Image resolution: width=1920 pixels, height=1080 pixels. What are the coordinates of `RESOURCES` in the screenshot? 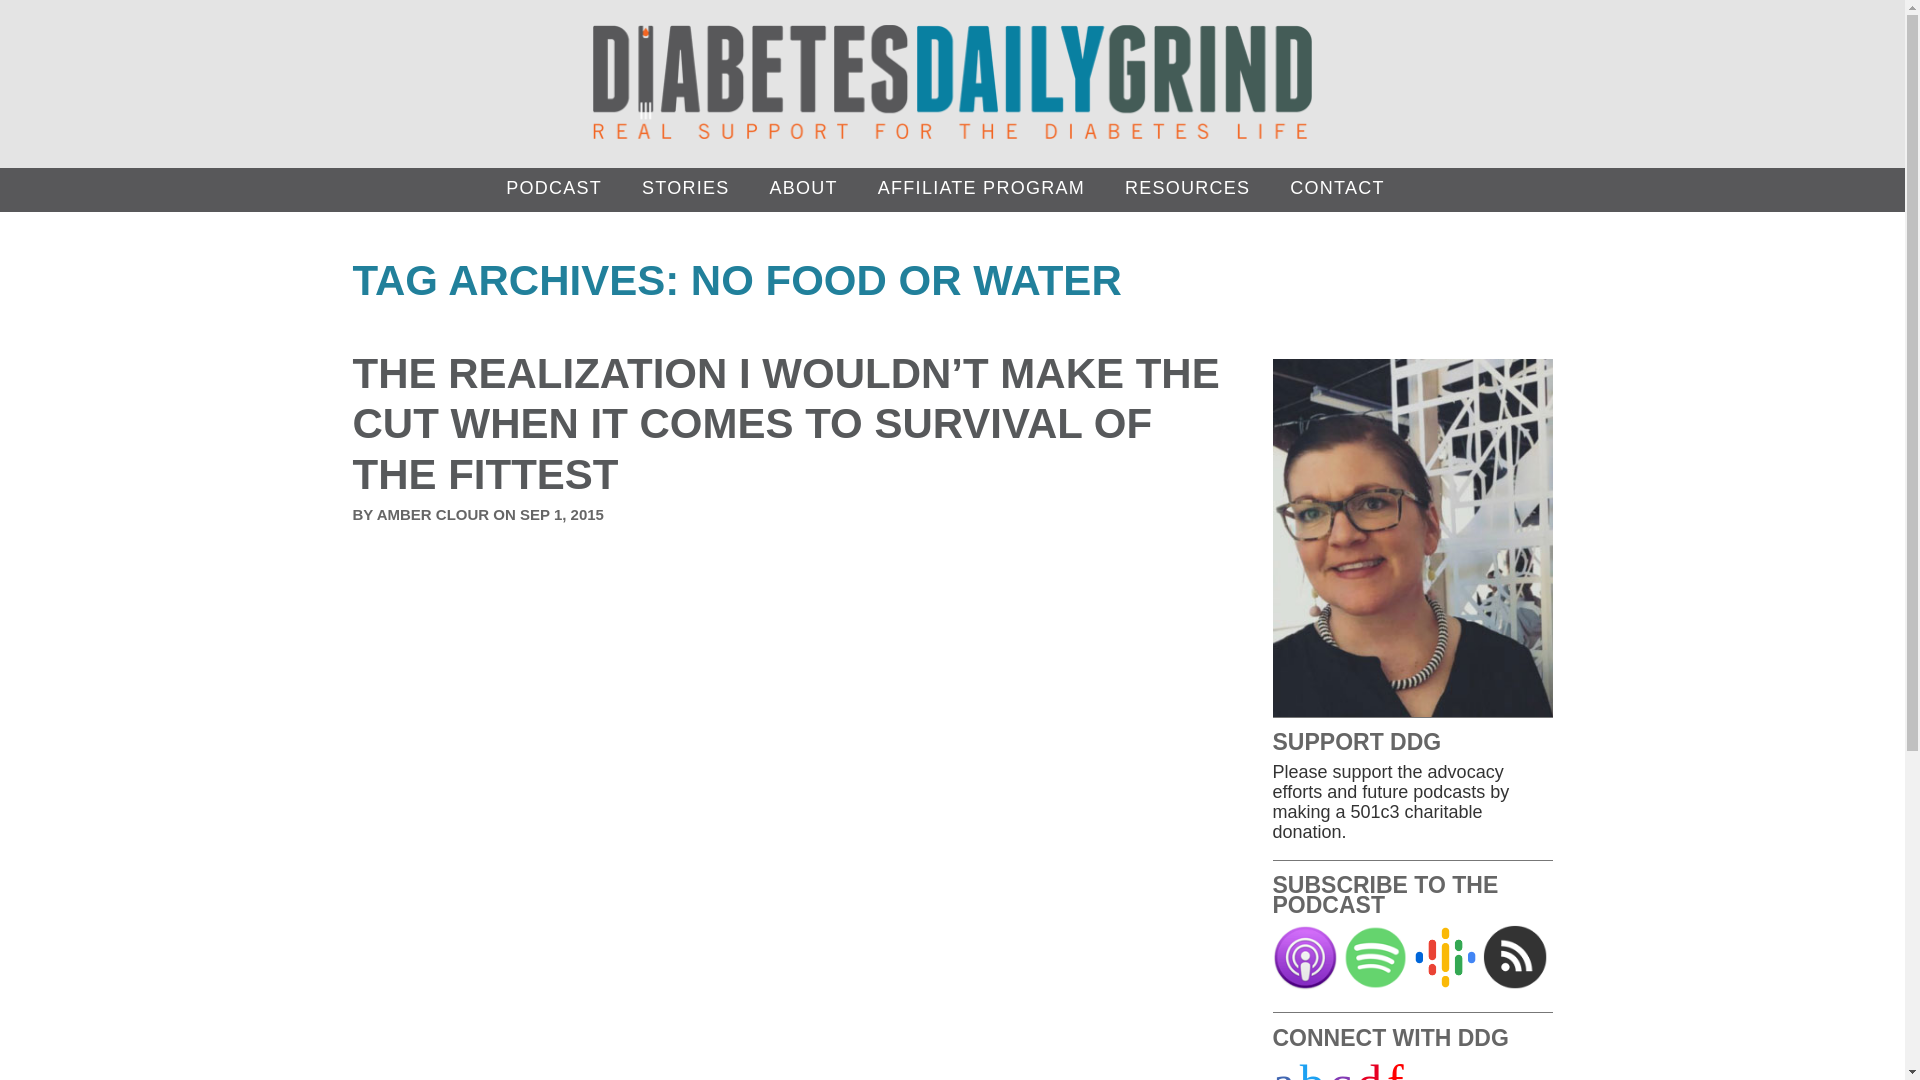 It's located at (1194, 188).